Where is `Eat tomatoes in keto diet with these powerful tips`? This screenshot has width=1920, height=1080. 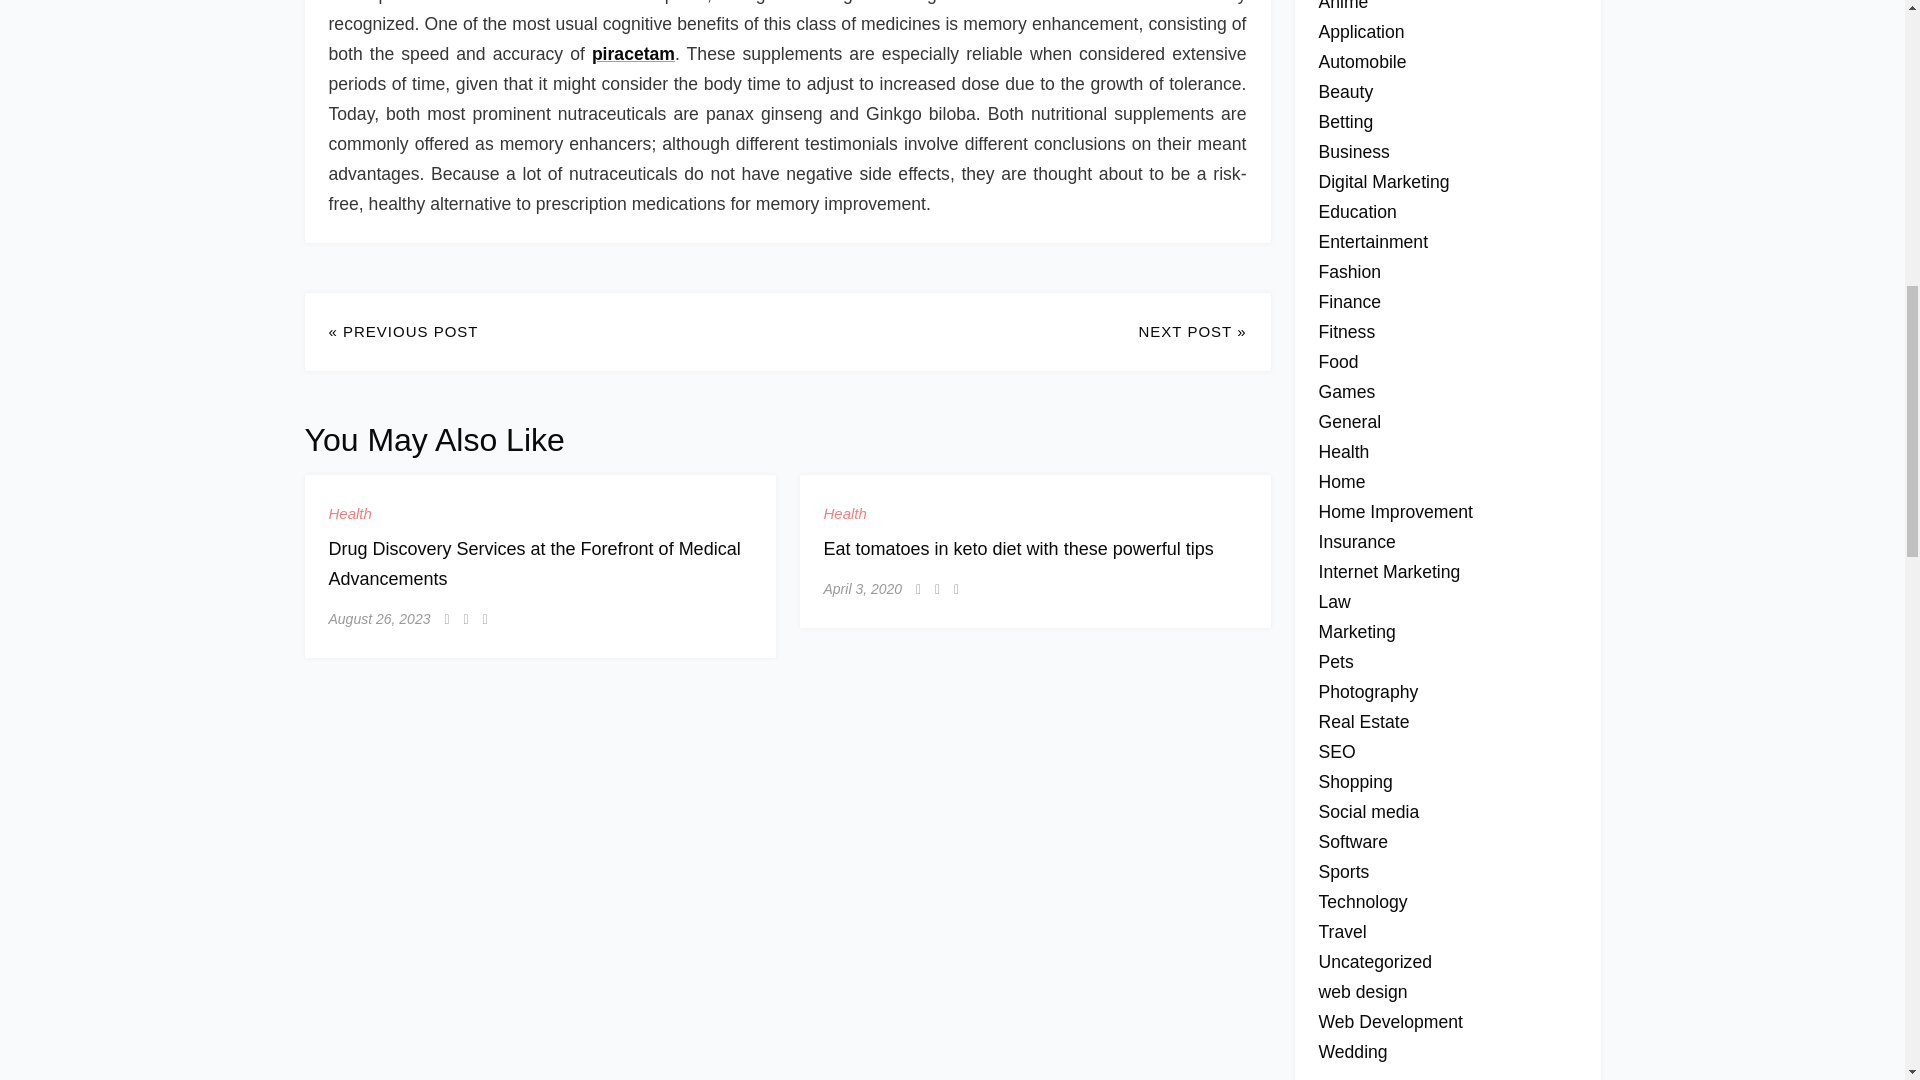
Eat tomatoes in keto diet with these powerful tips is located at coordinates (1018, 548).